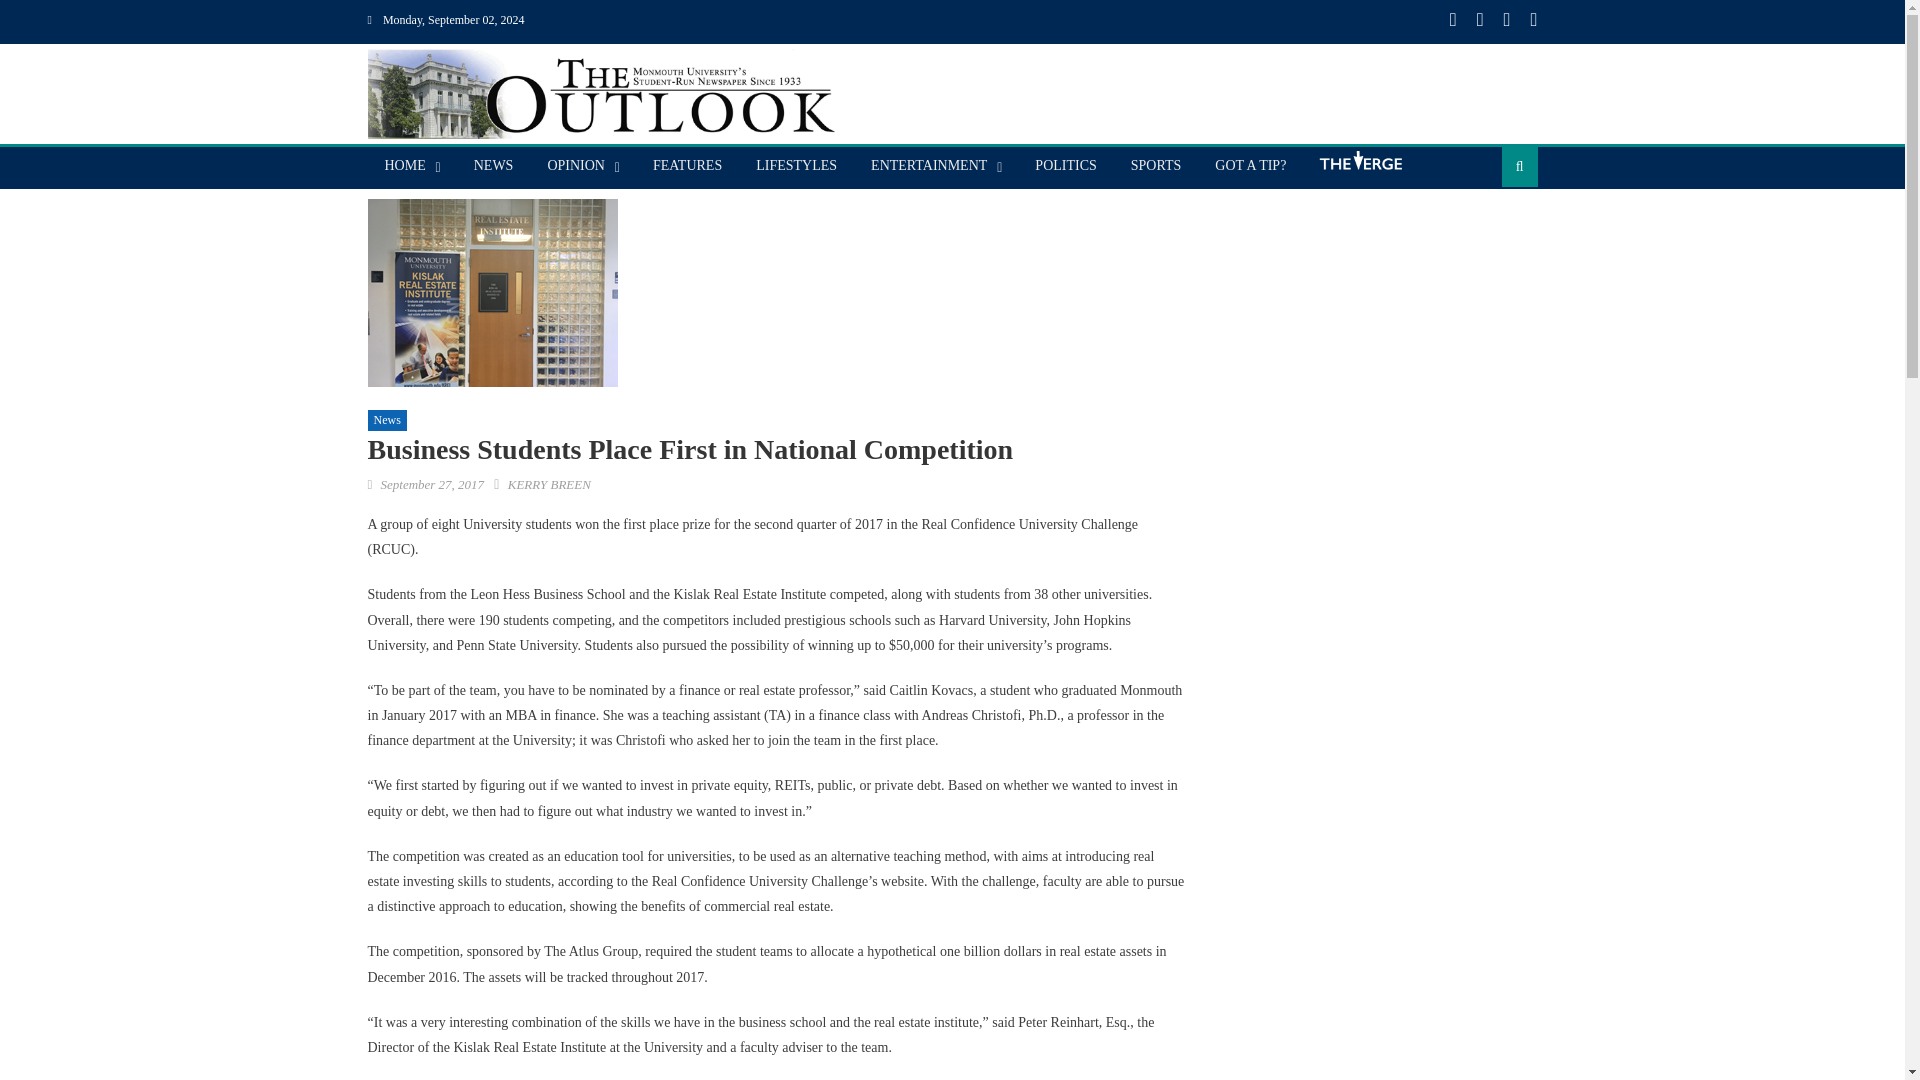  What do you see at coordinates (1250, 165) in the screenshot?
I see `GOT A TIP?` at bounding box center [1250, 165].